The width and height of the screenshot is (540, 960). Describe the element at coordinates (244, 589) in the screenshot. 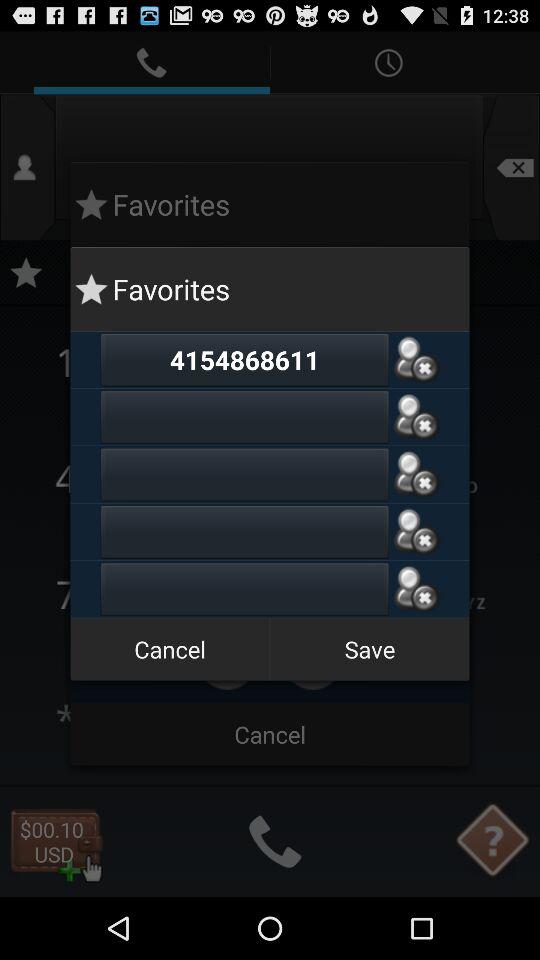

I see `a place to enter a value` at that location.